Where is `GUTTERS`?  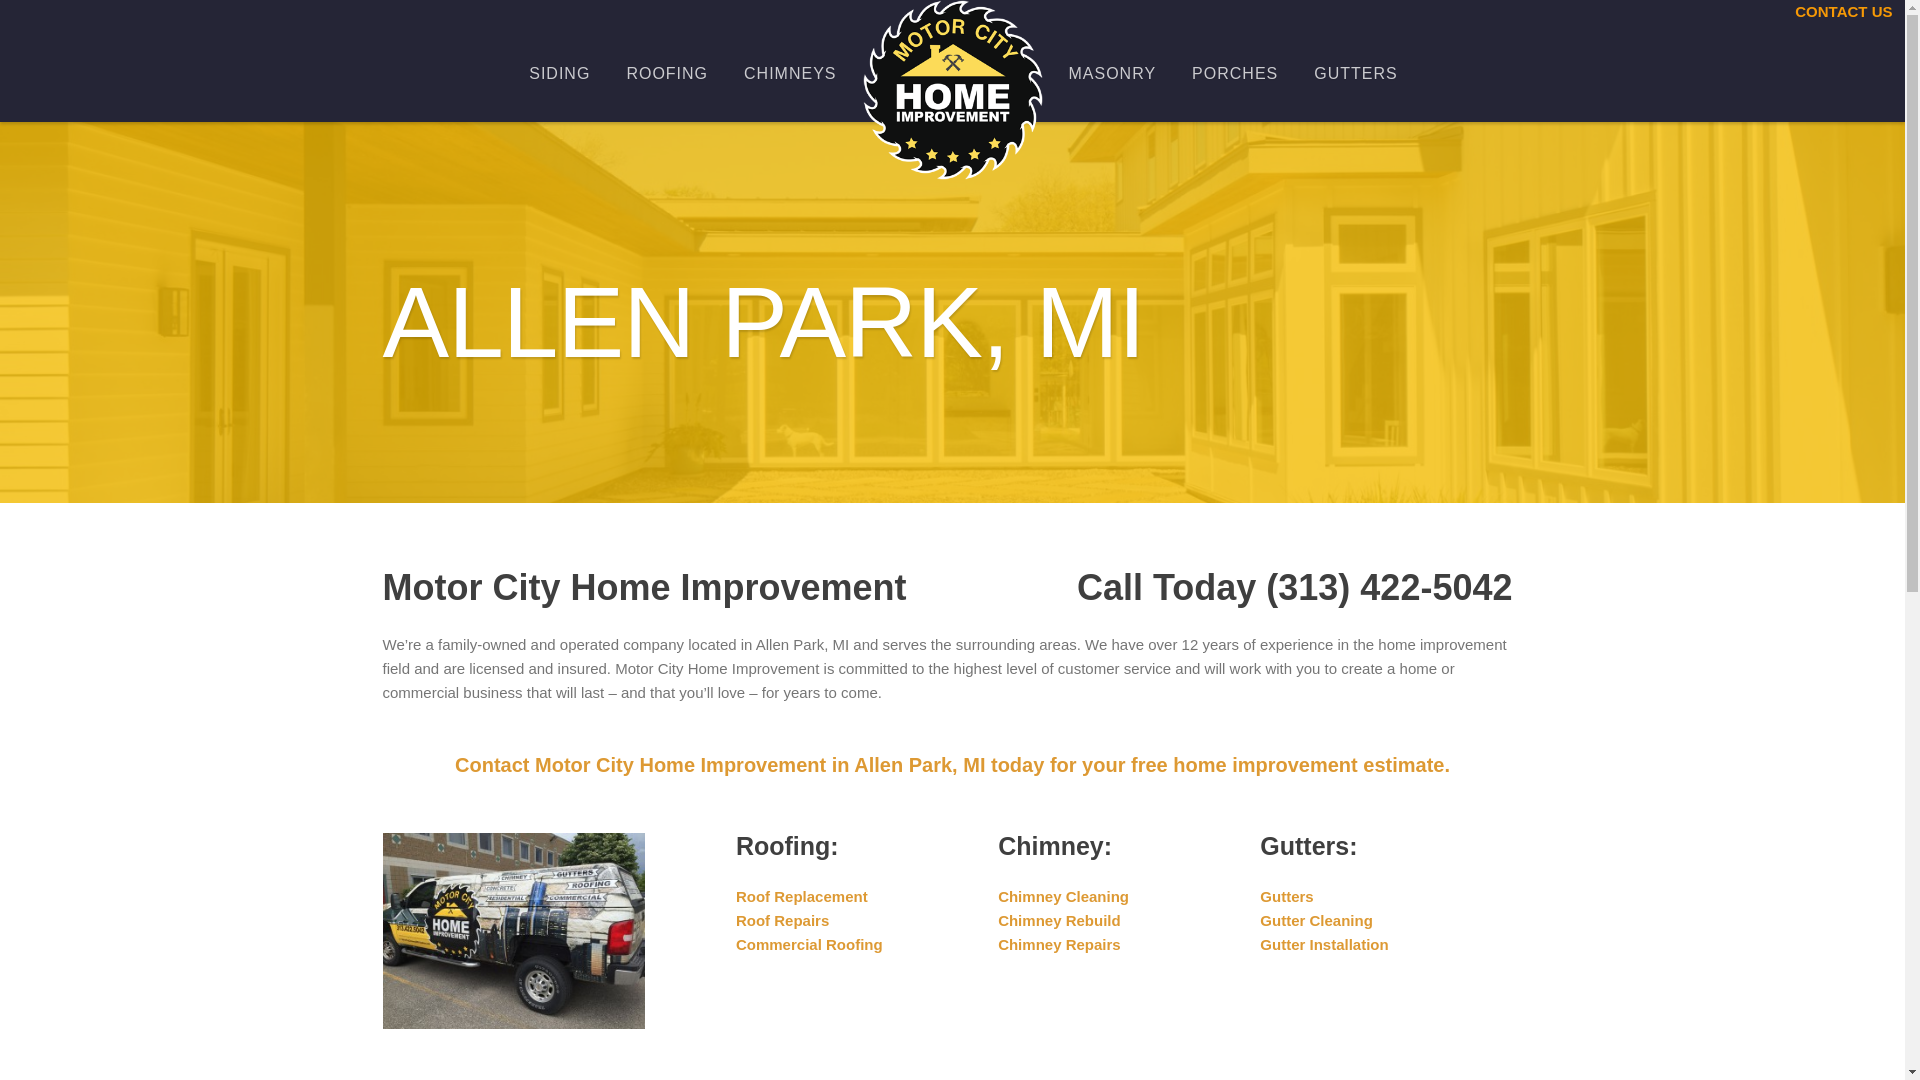 GUTTERS is located at coordinates (1356, 72).